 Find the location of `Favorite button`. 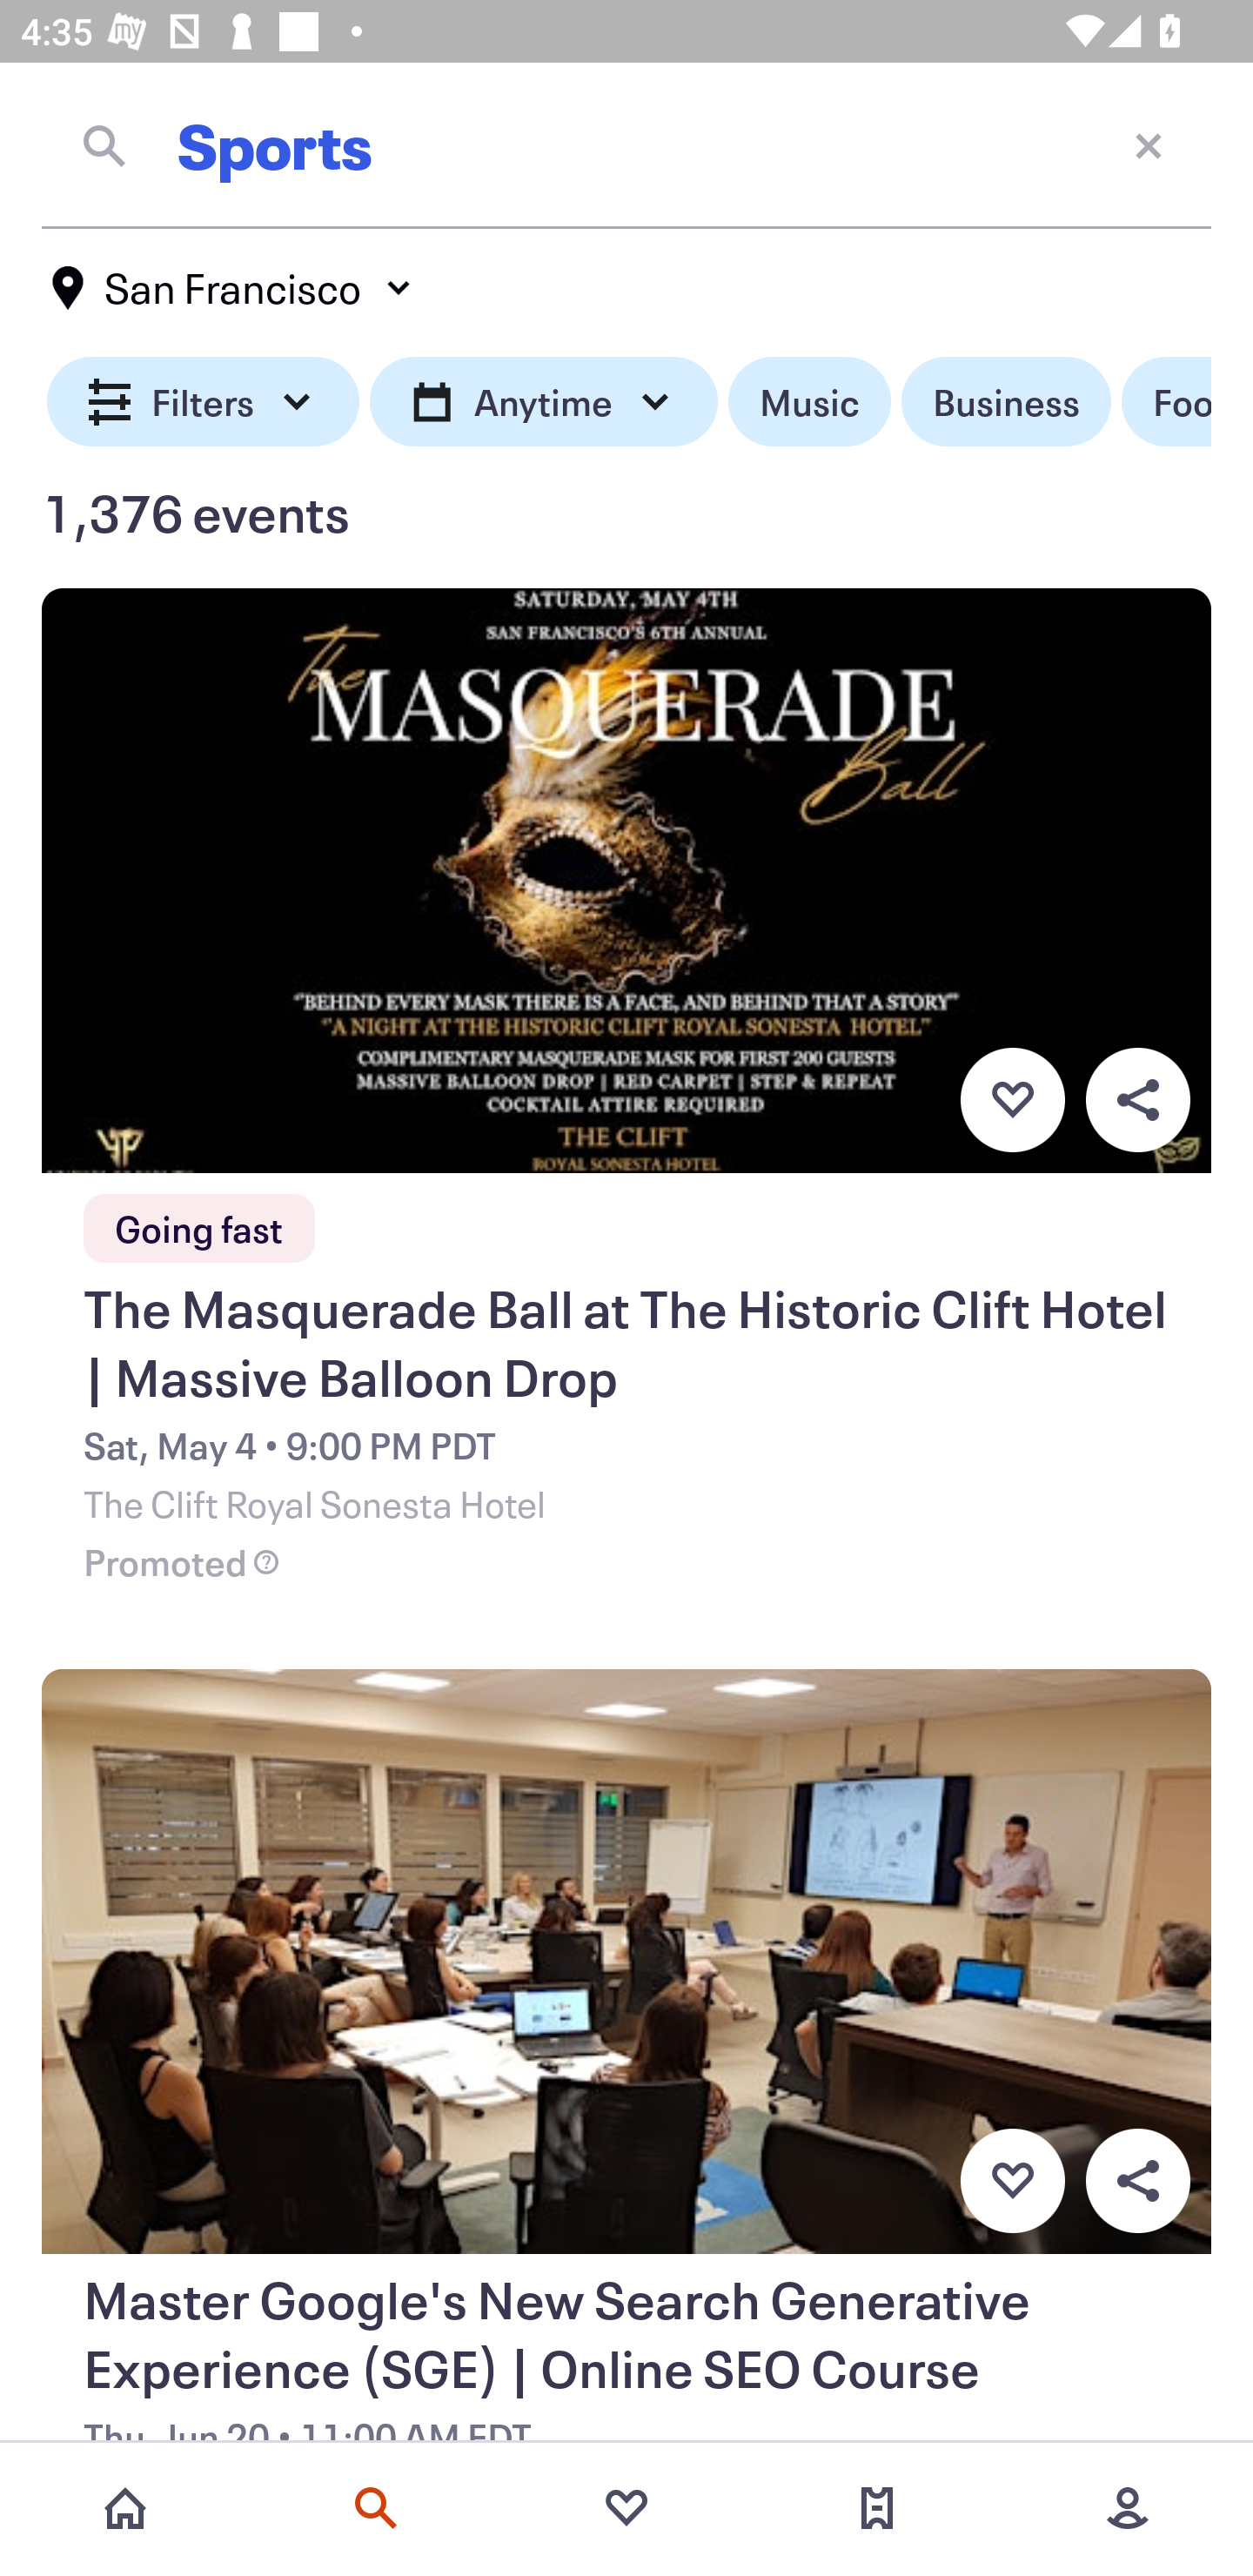

Favorite button is located at coordinates (1012, 2181).